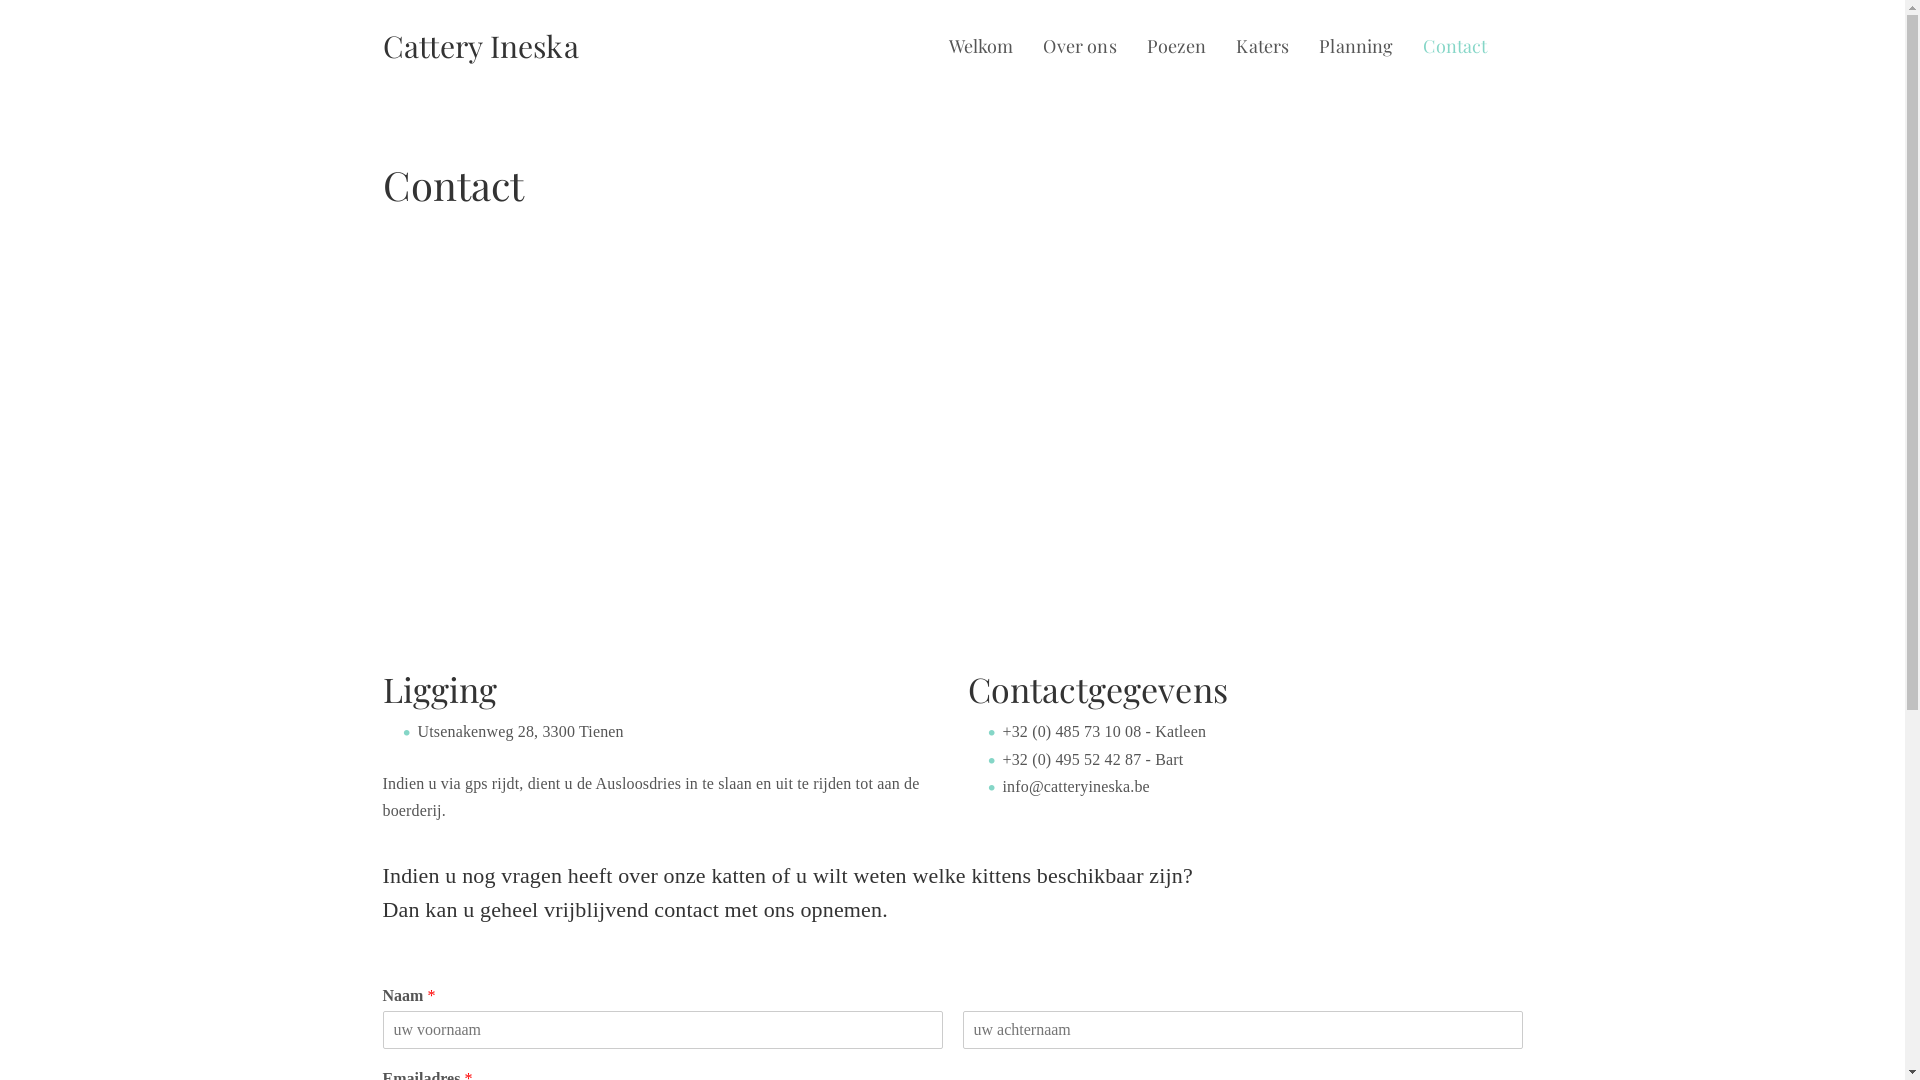 The width and height of the screenshot is (1920, 1080). What do you see at coordinates (1356, 47) in the screenshot?
I see `Planning` at bounding box center [1356, 47].